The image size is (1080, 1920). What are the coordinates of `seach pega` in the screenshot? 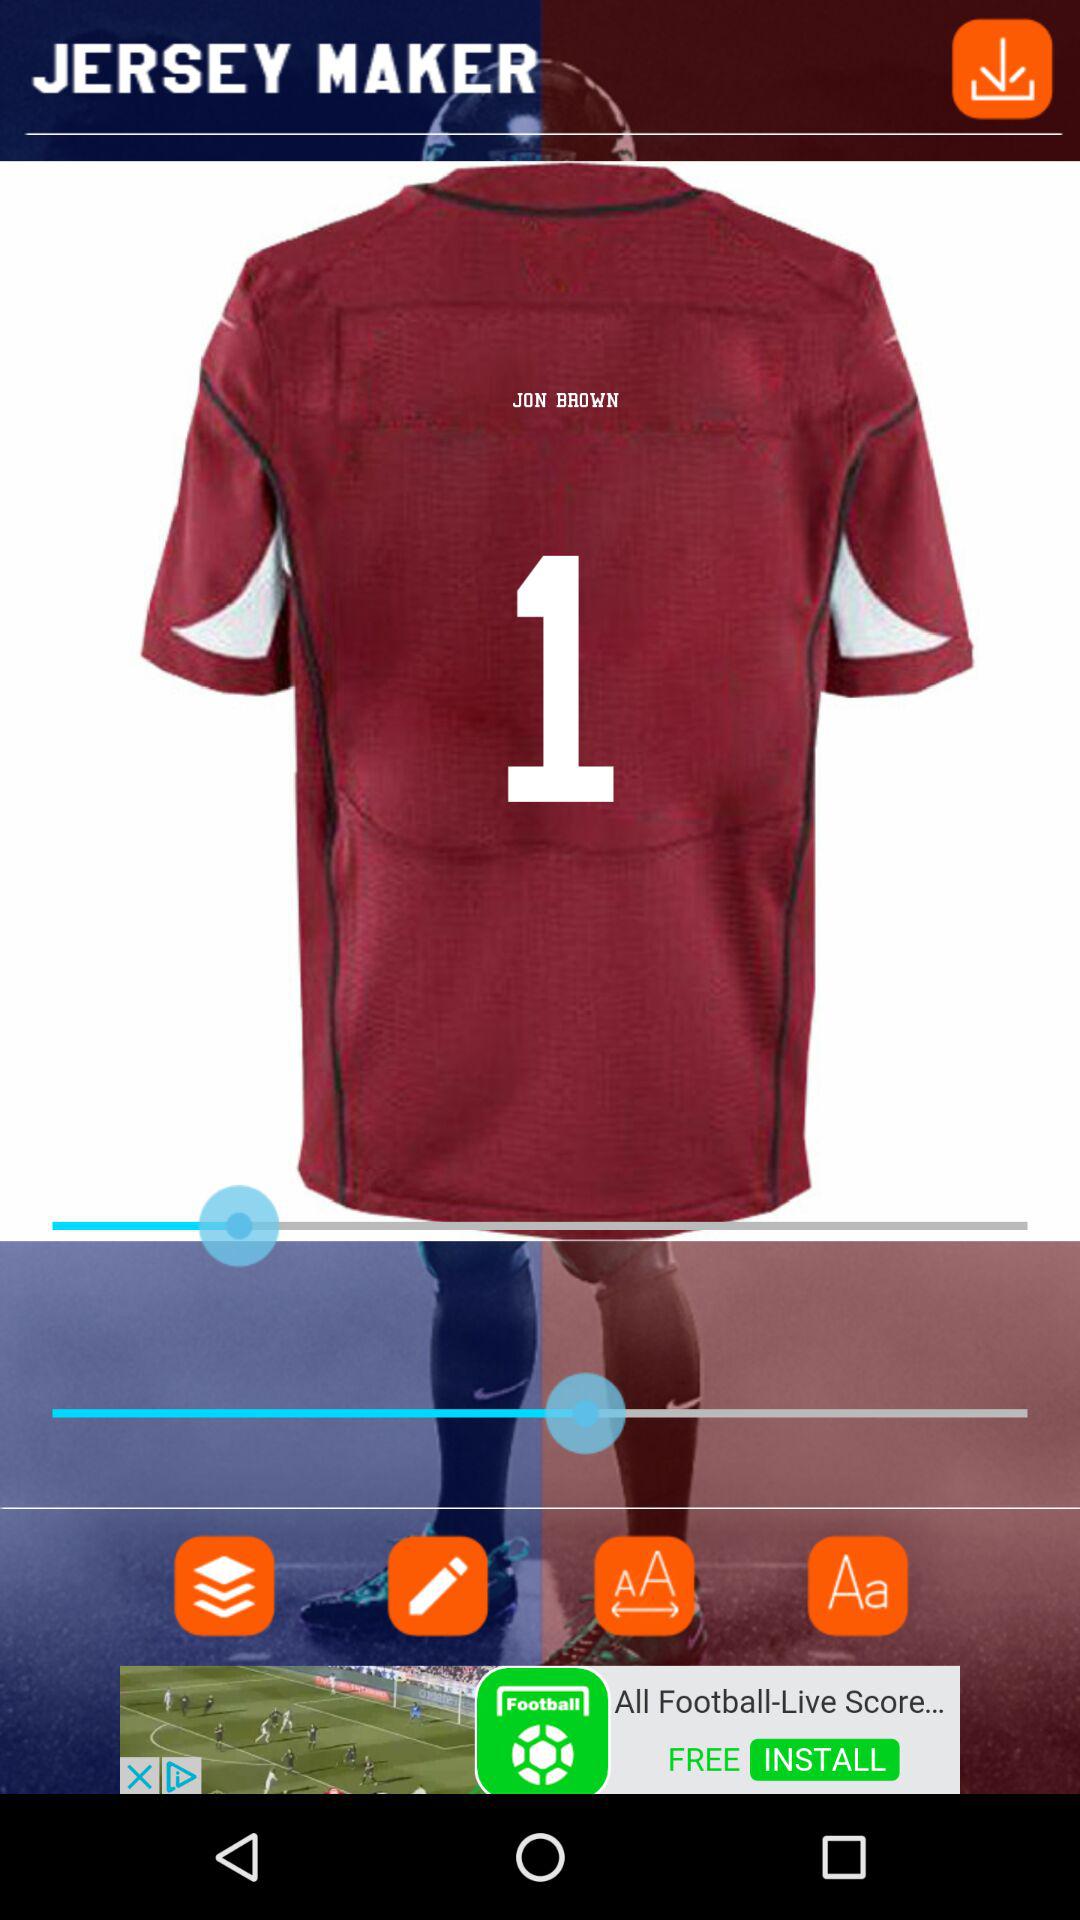 It's located at (435, 1586).